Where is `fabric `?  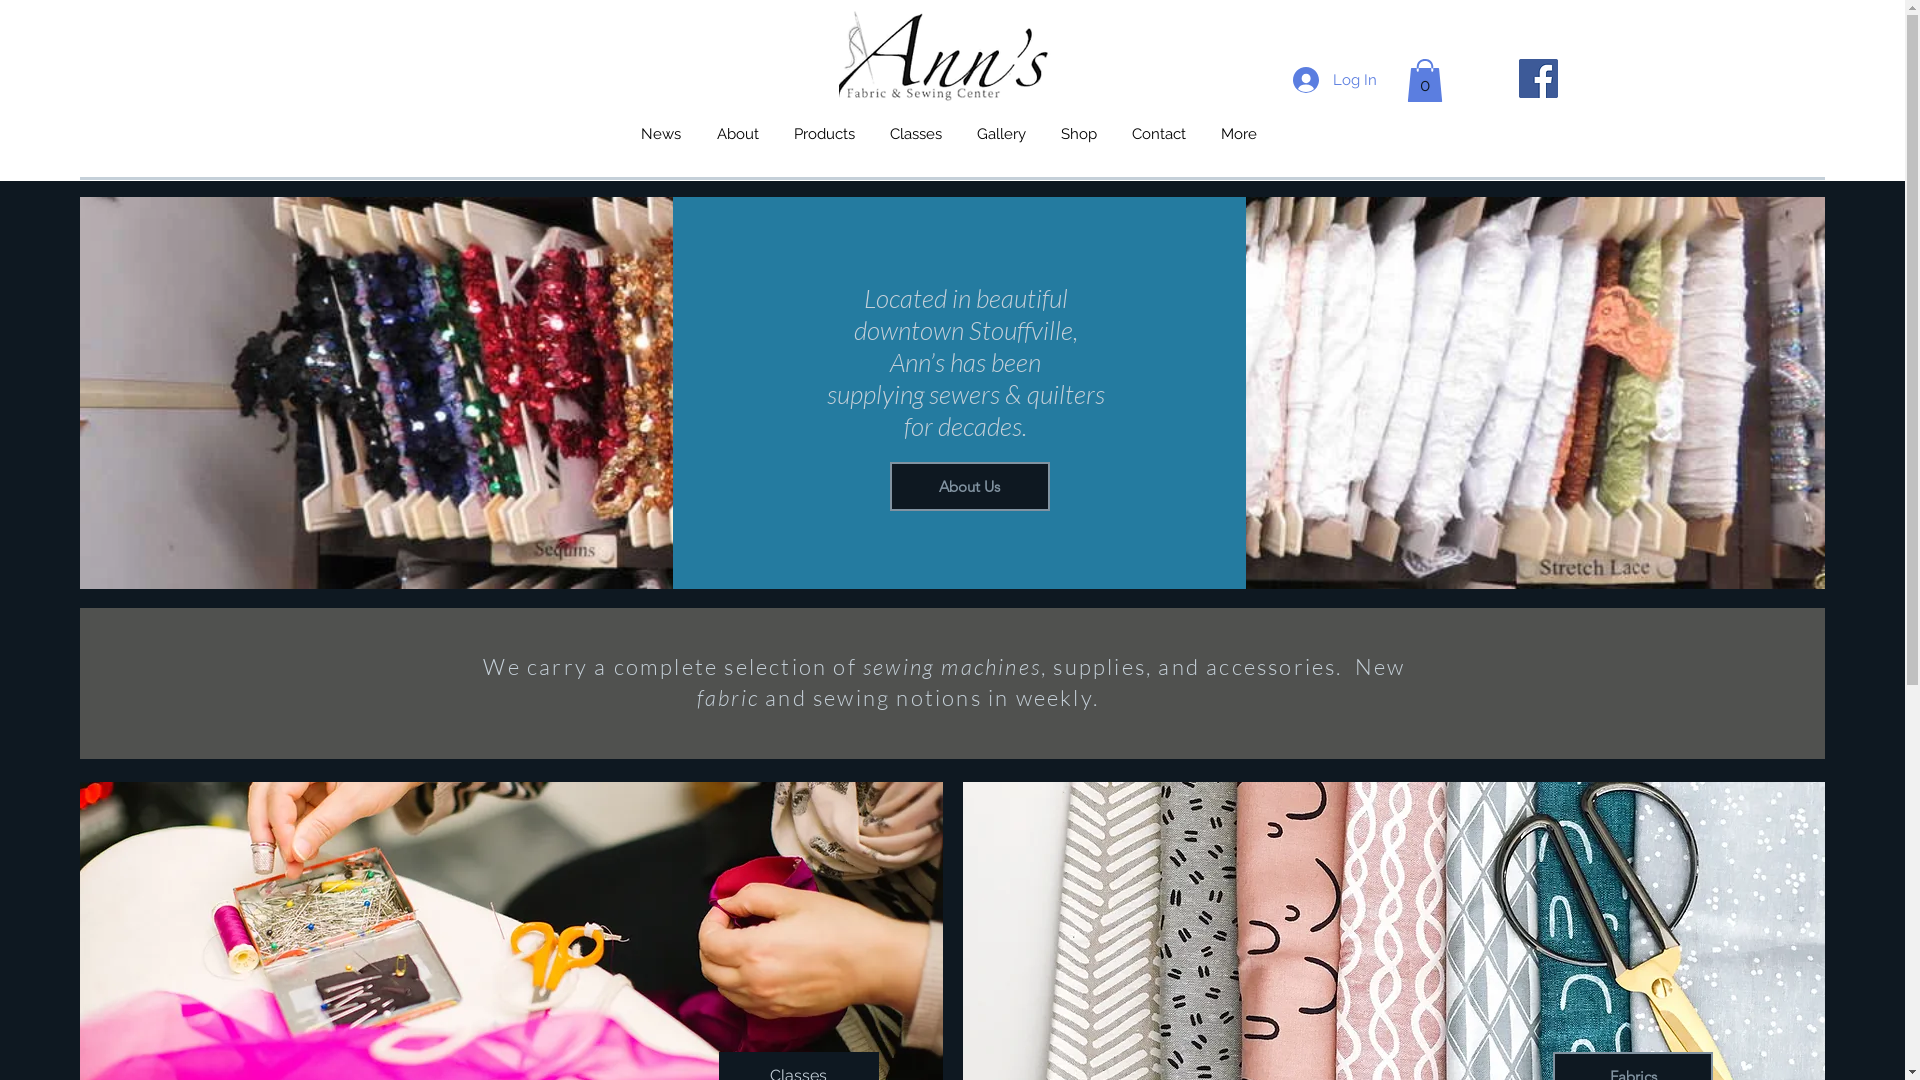
fabric  is located at coordinates (731, 698).